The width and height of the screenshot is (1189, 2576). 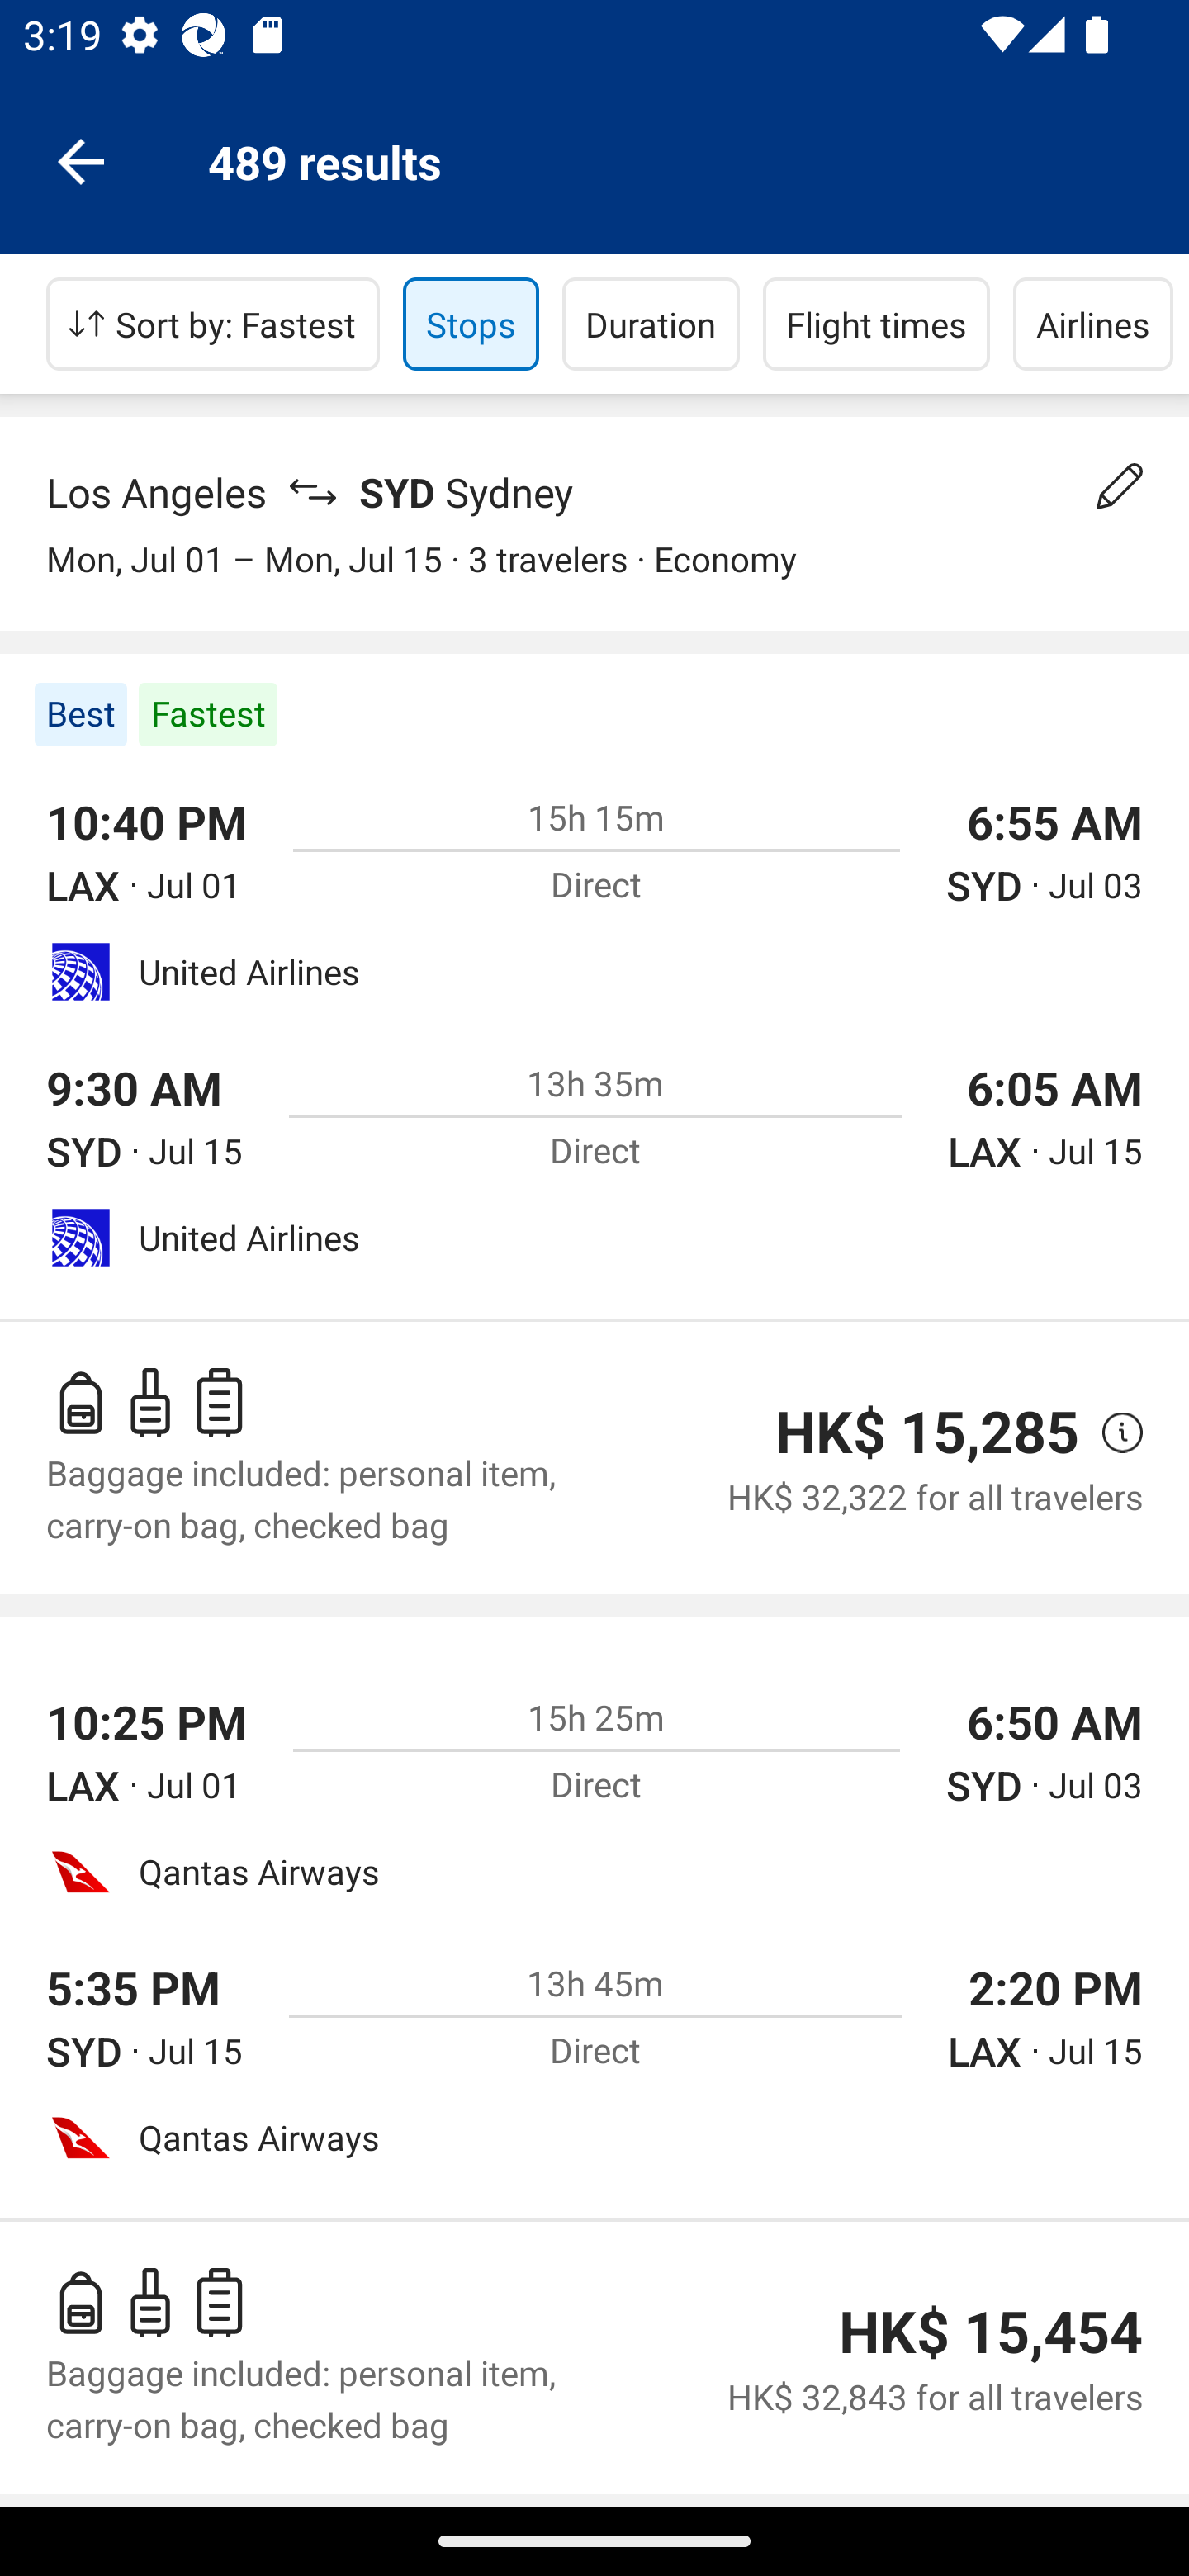 I want to click on Navigate up, so click(x=81, y=160).